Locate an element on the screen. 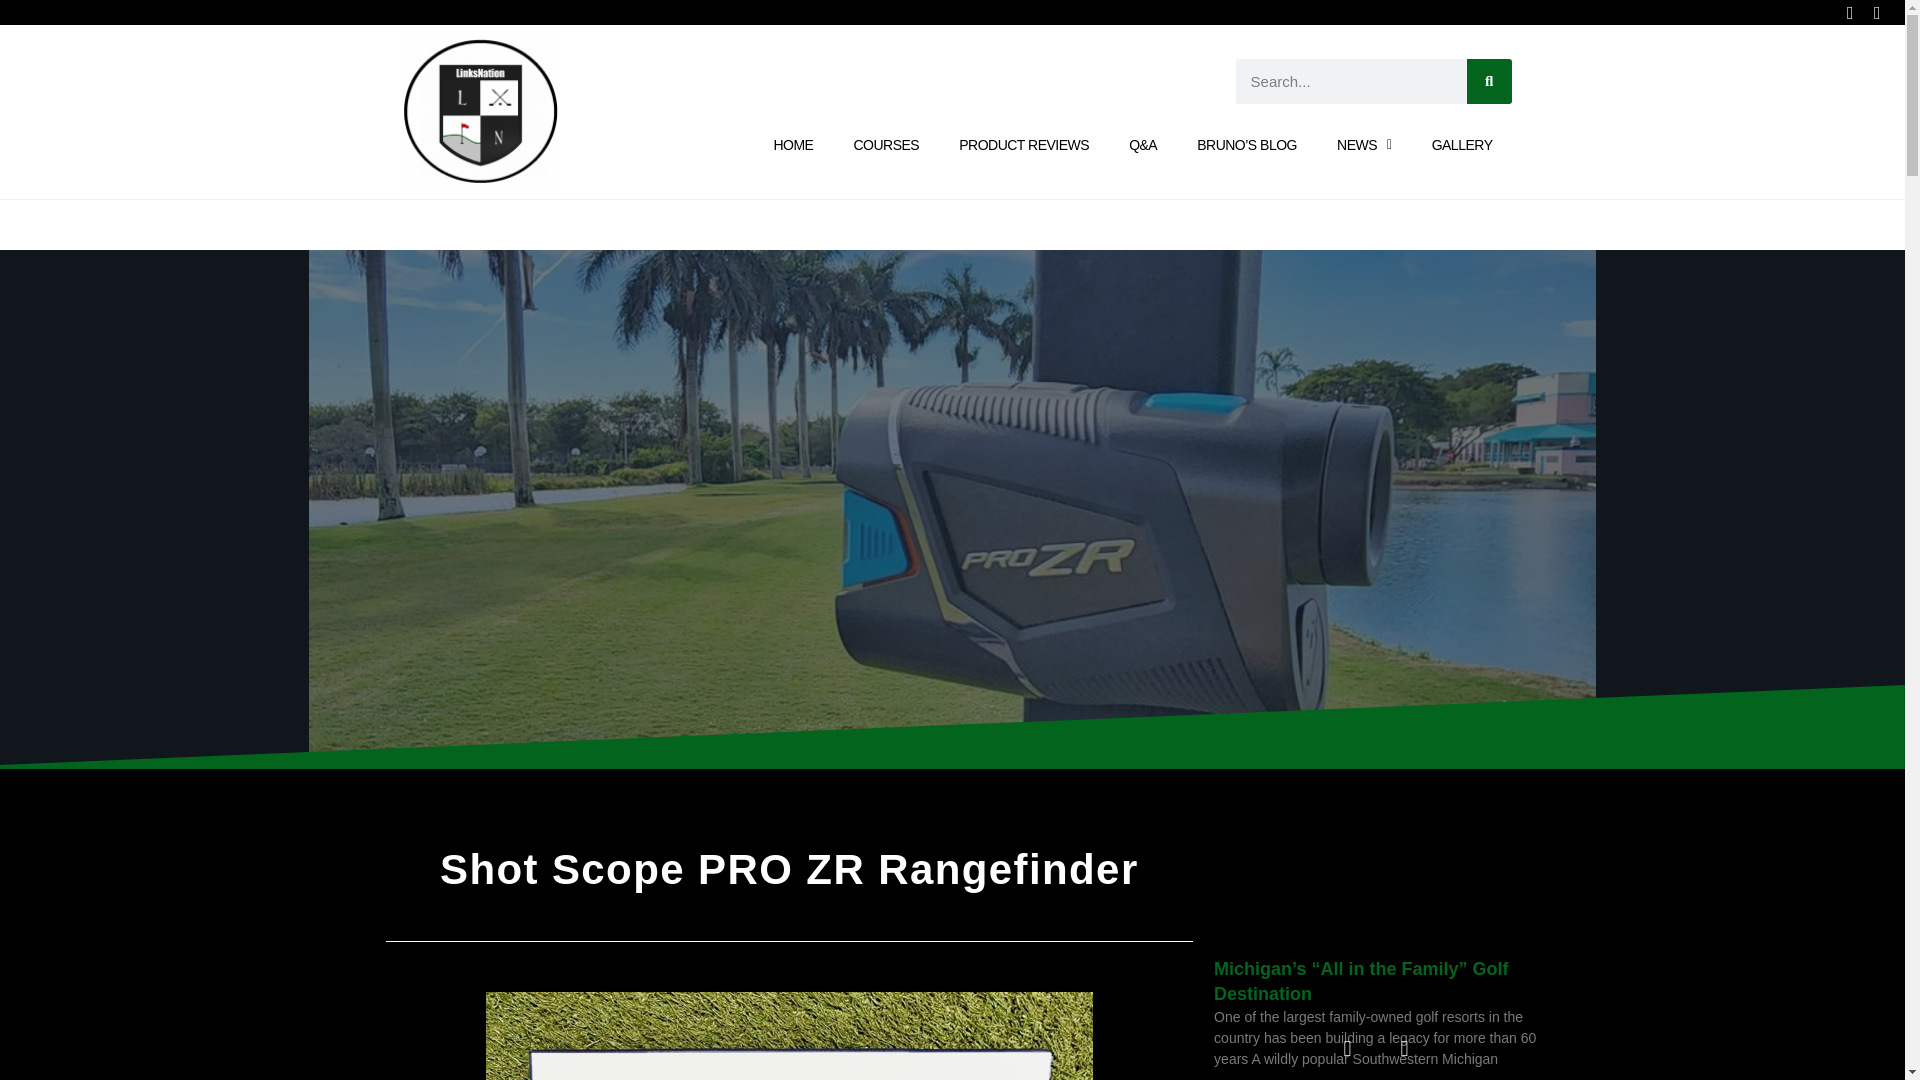 The width and height of the screenshot is (1920, 1080). NEWS is located at coordinates (1364, 145).